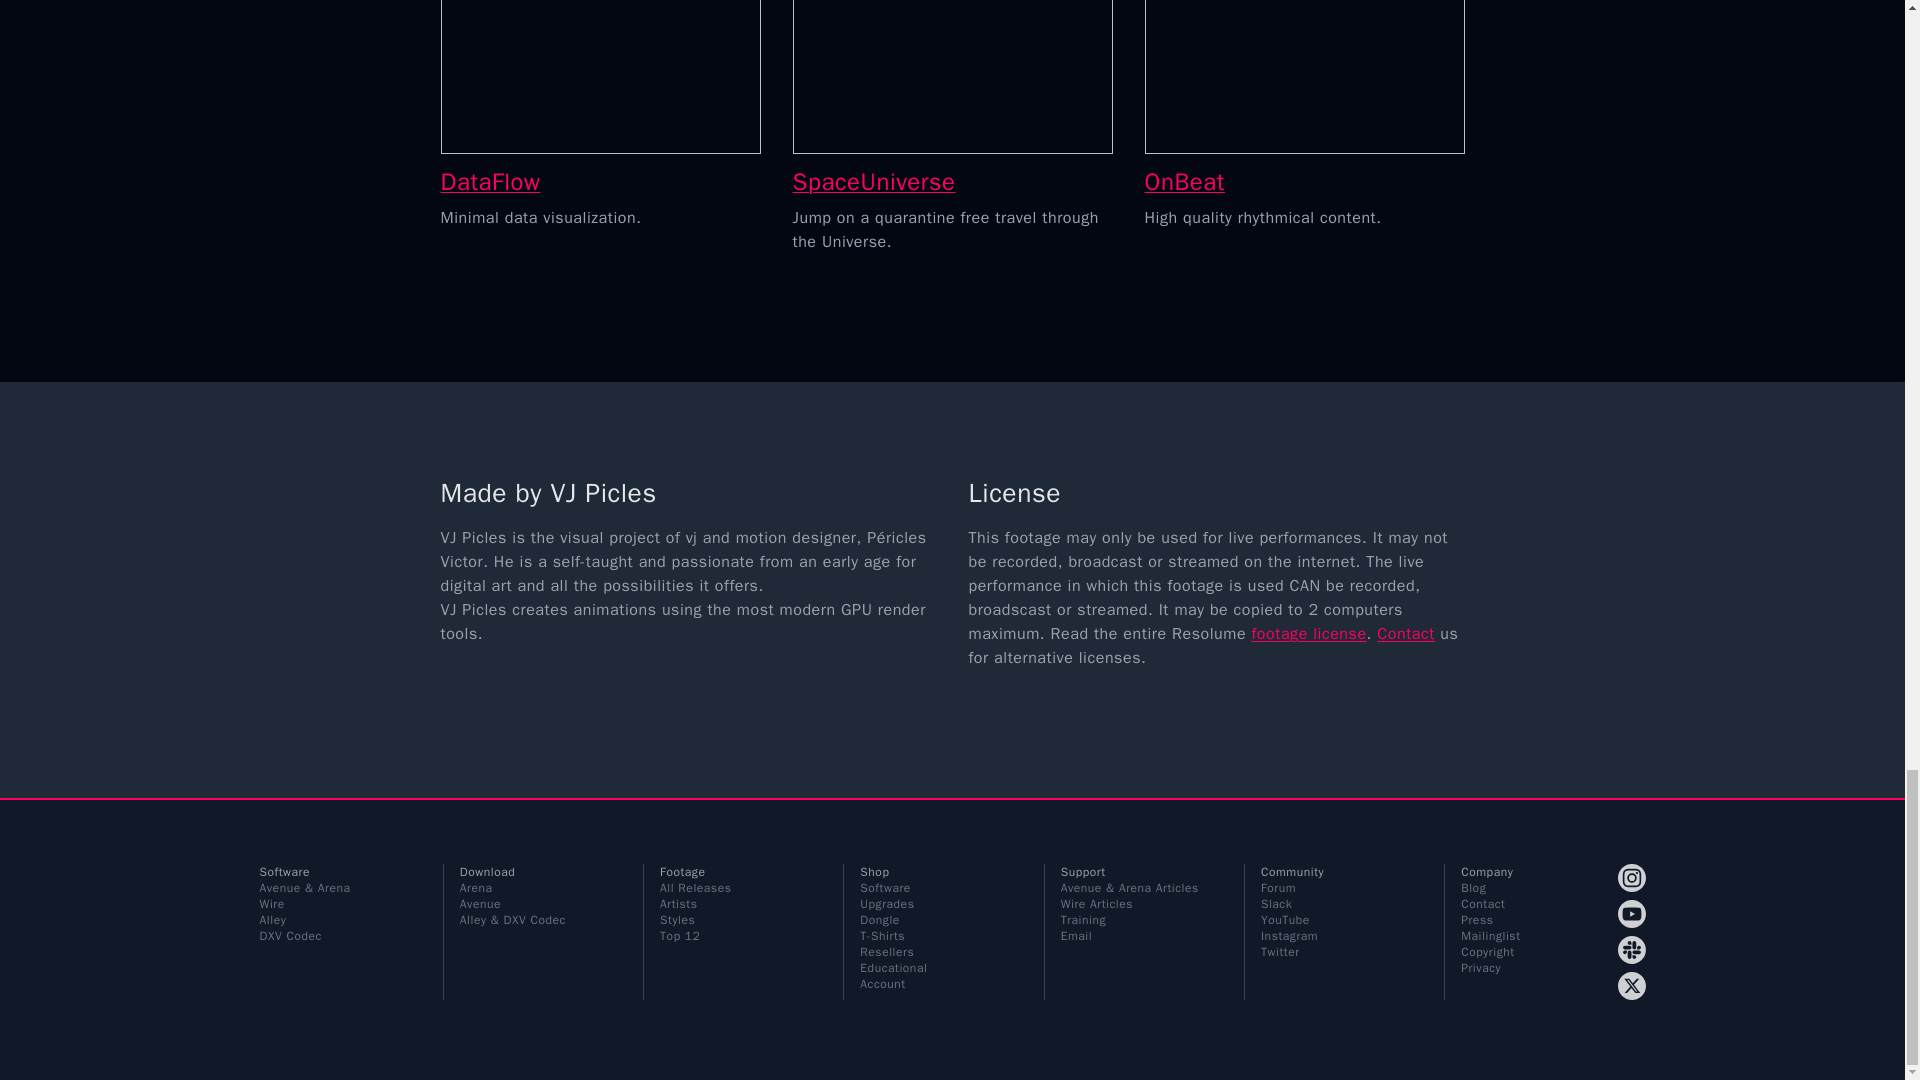 This screenshot has width=1920, height=1080. I want to click on Instagram, so click(1632, 878).